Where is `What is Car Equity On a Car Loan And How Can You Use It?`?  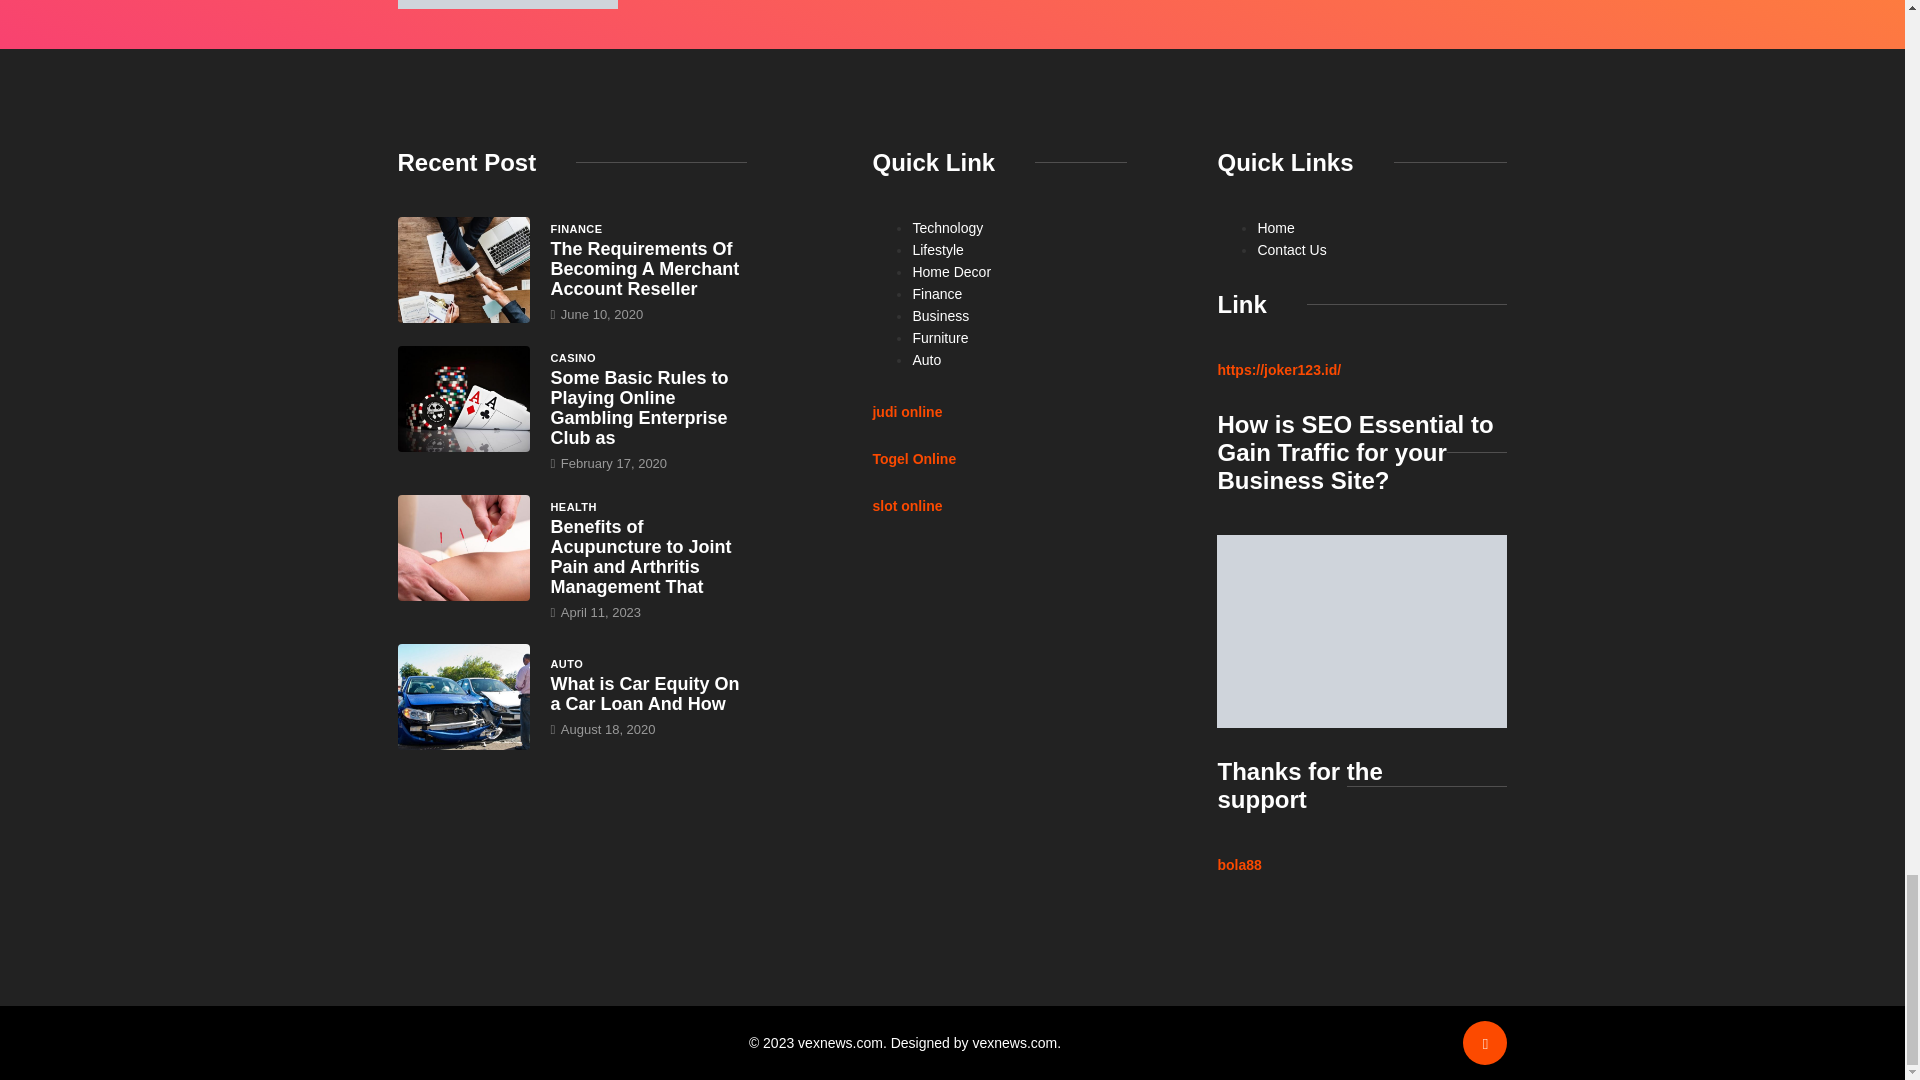 What is Car Equity On a Car Loan And How Can You Use It? is located at coordinates (464, 696).